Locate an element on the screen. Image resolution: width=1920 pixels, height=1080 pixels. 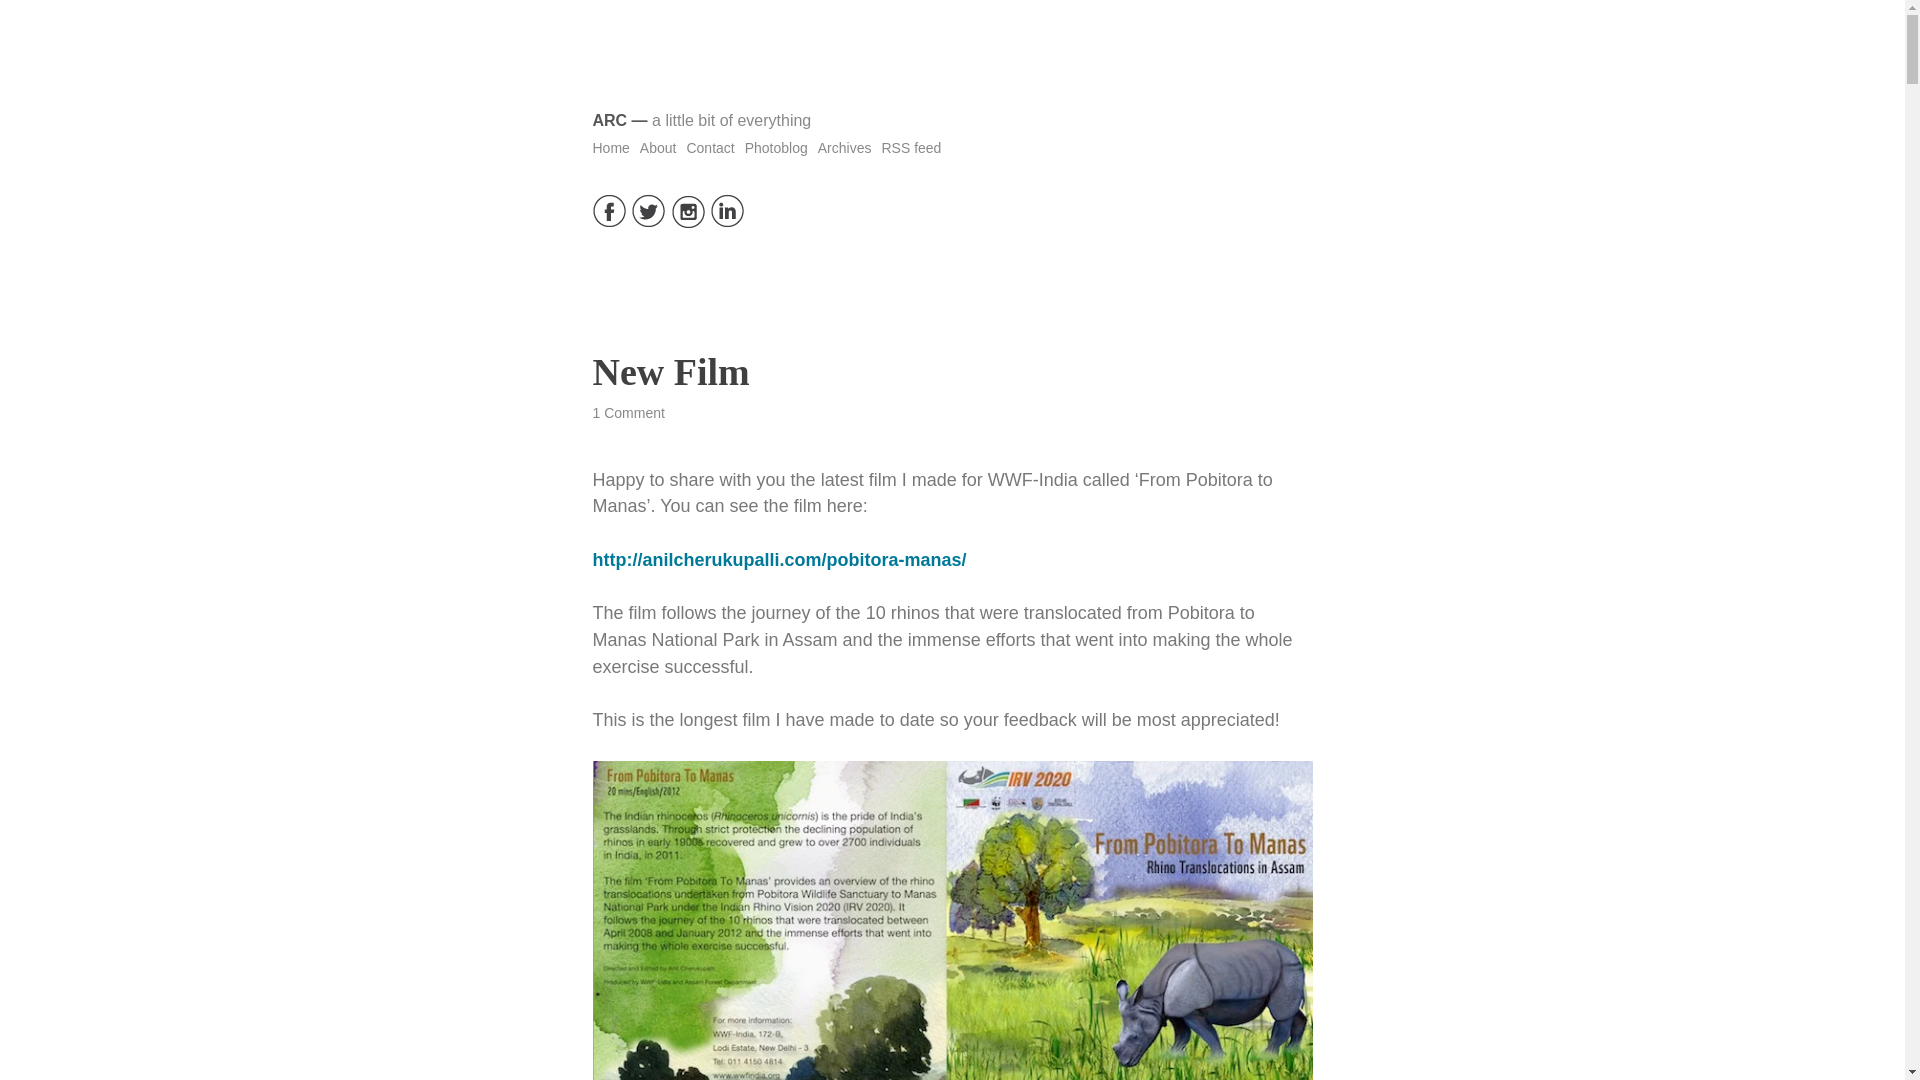
Facebook Page is located at coordinates (608, 222).